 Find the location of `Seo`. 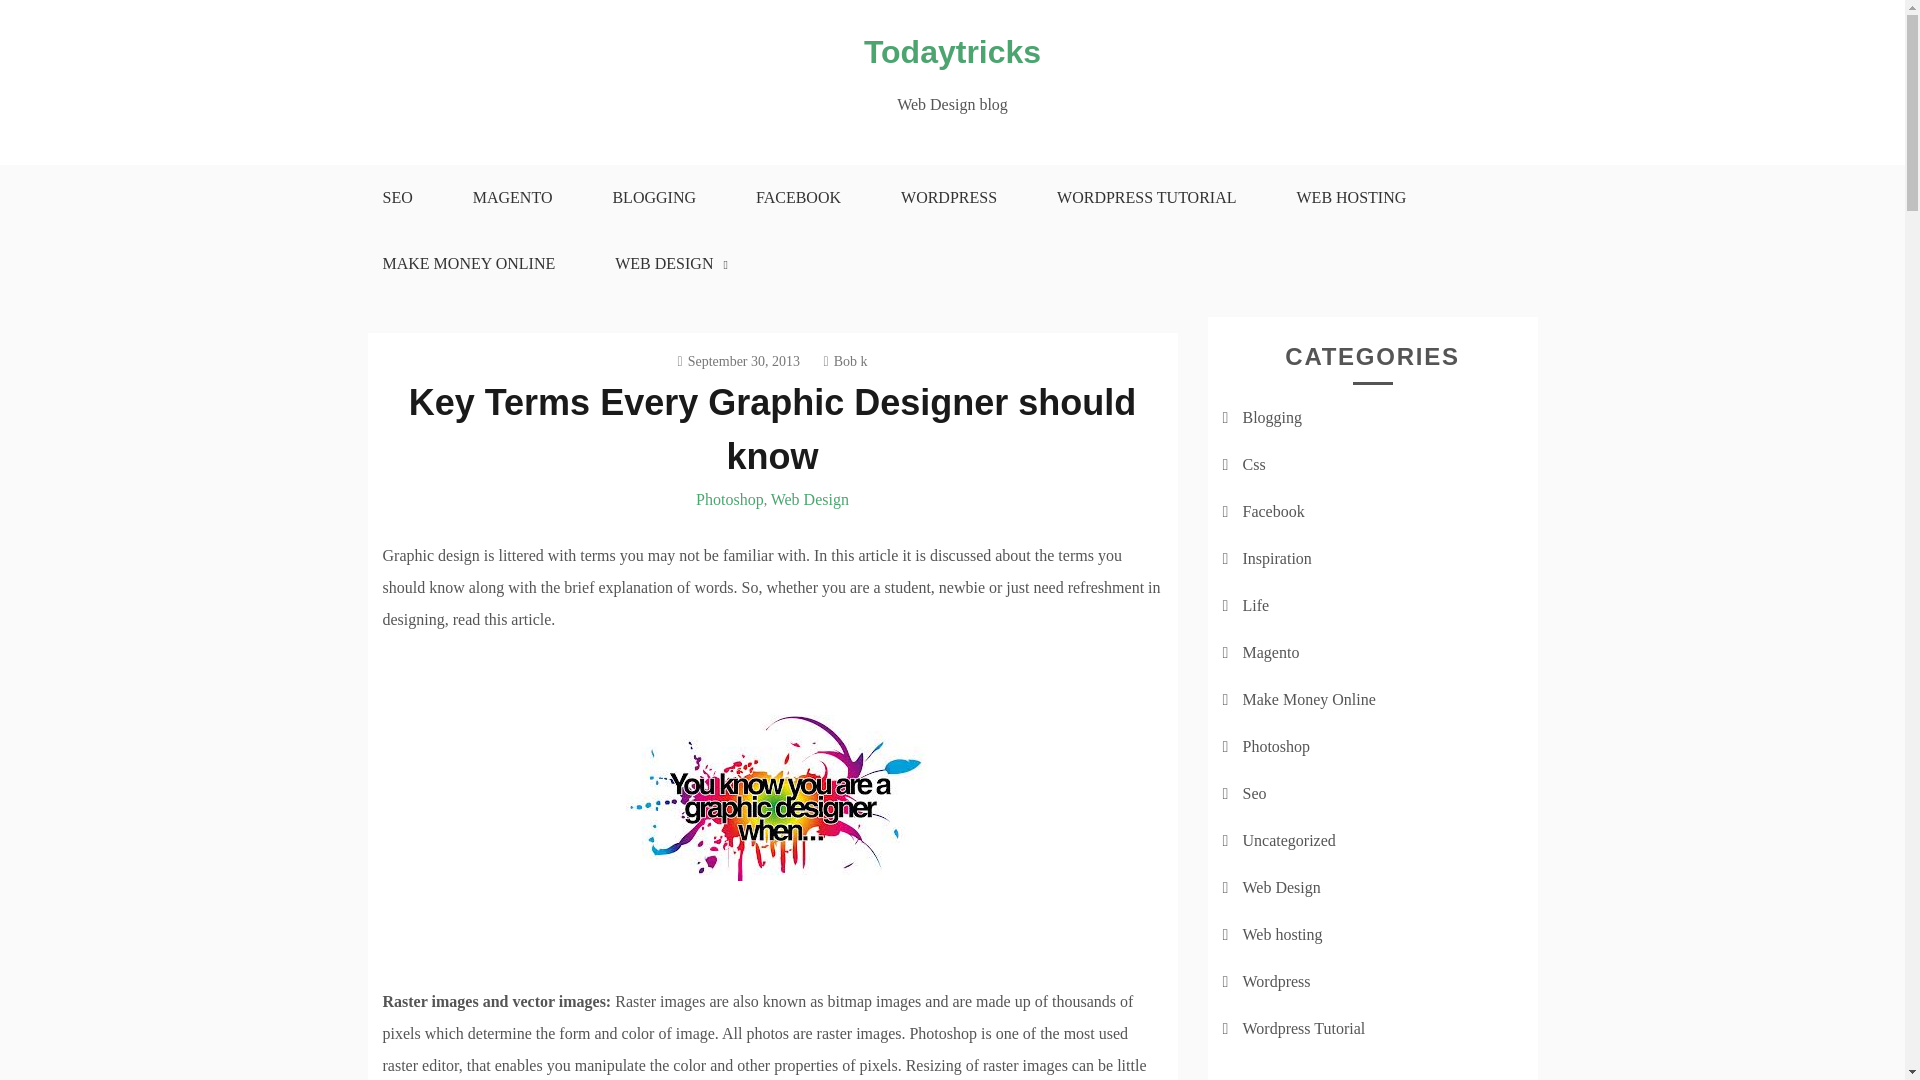

Seo is located at coordinates (1254, 794).